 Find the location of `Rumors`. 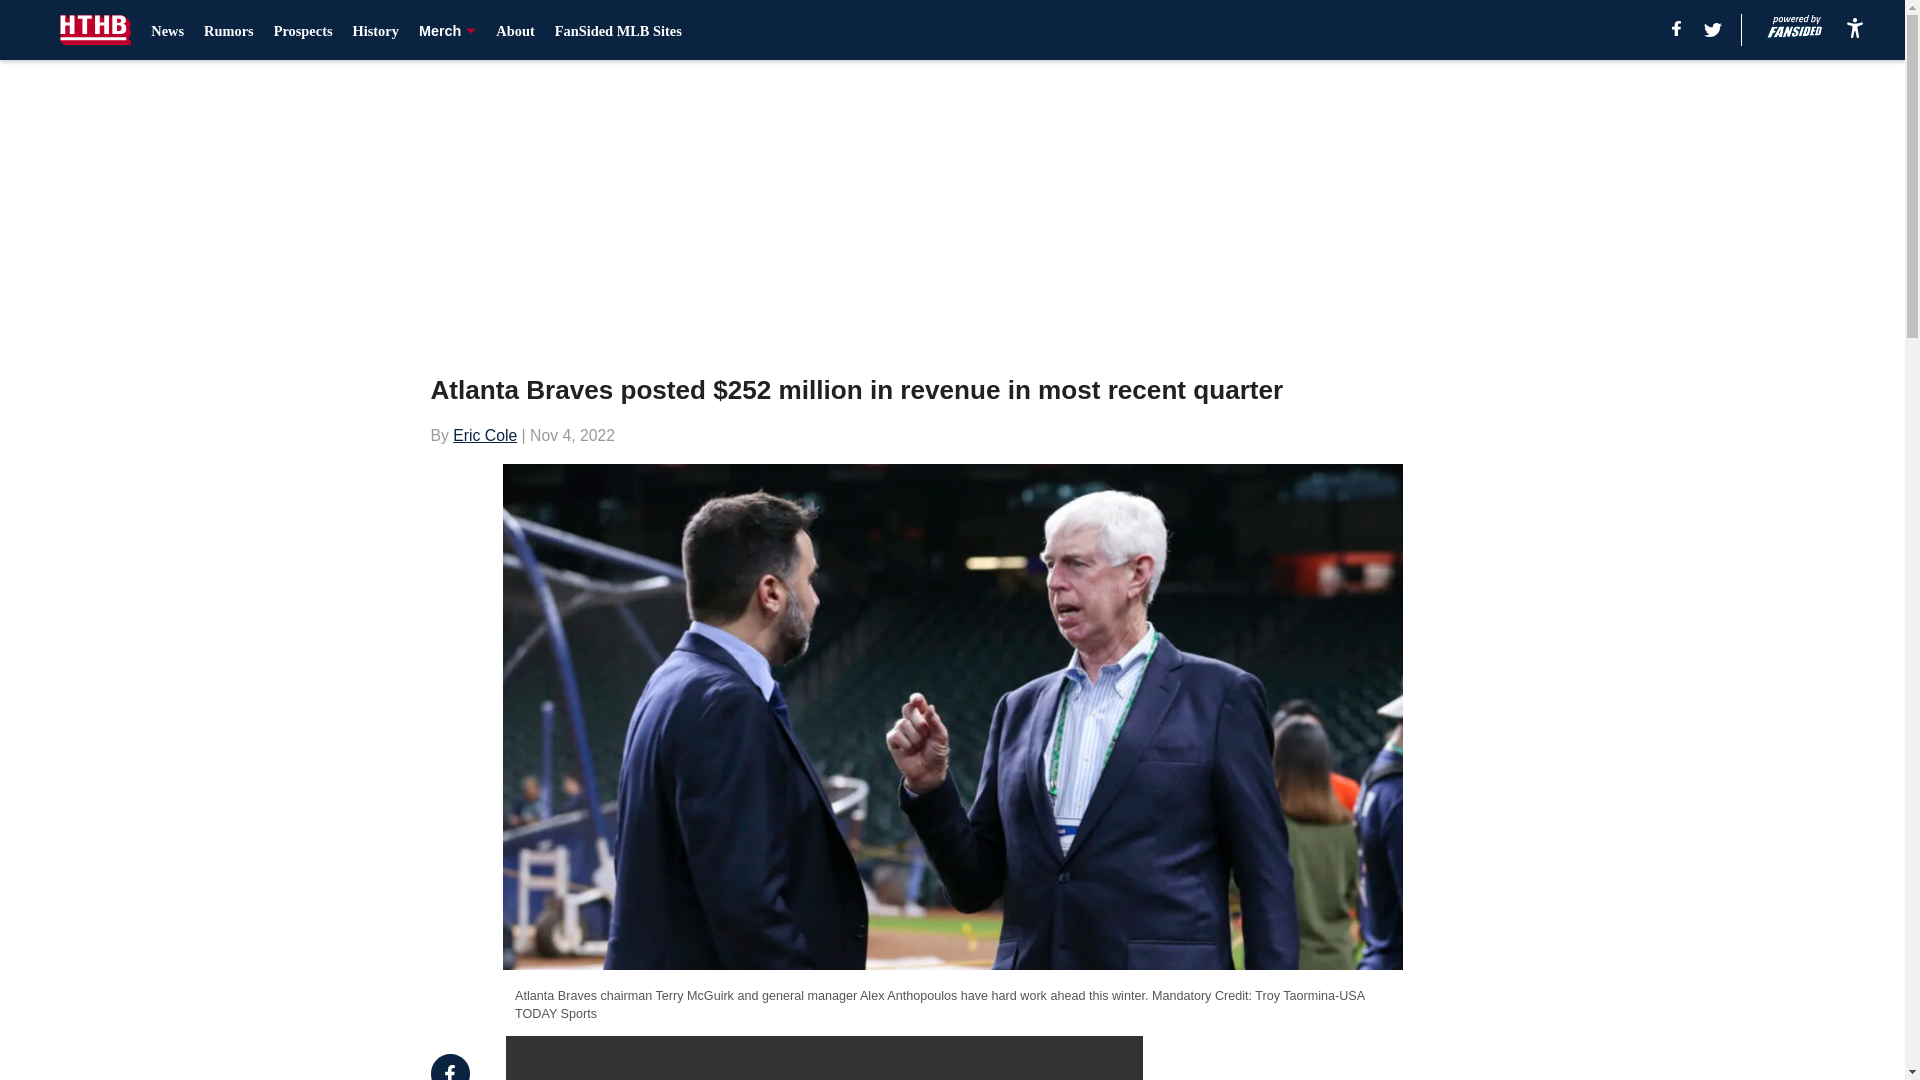

Rumors is located at coordinates (228, 30).